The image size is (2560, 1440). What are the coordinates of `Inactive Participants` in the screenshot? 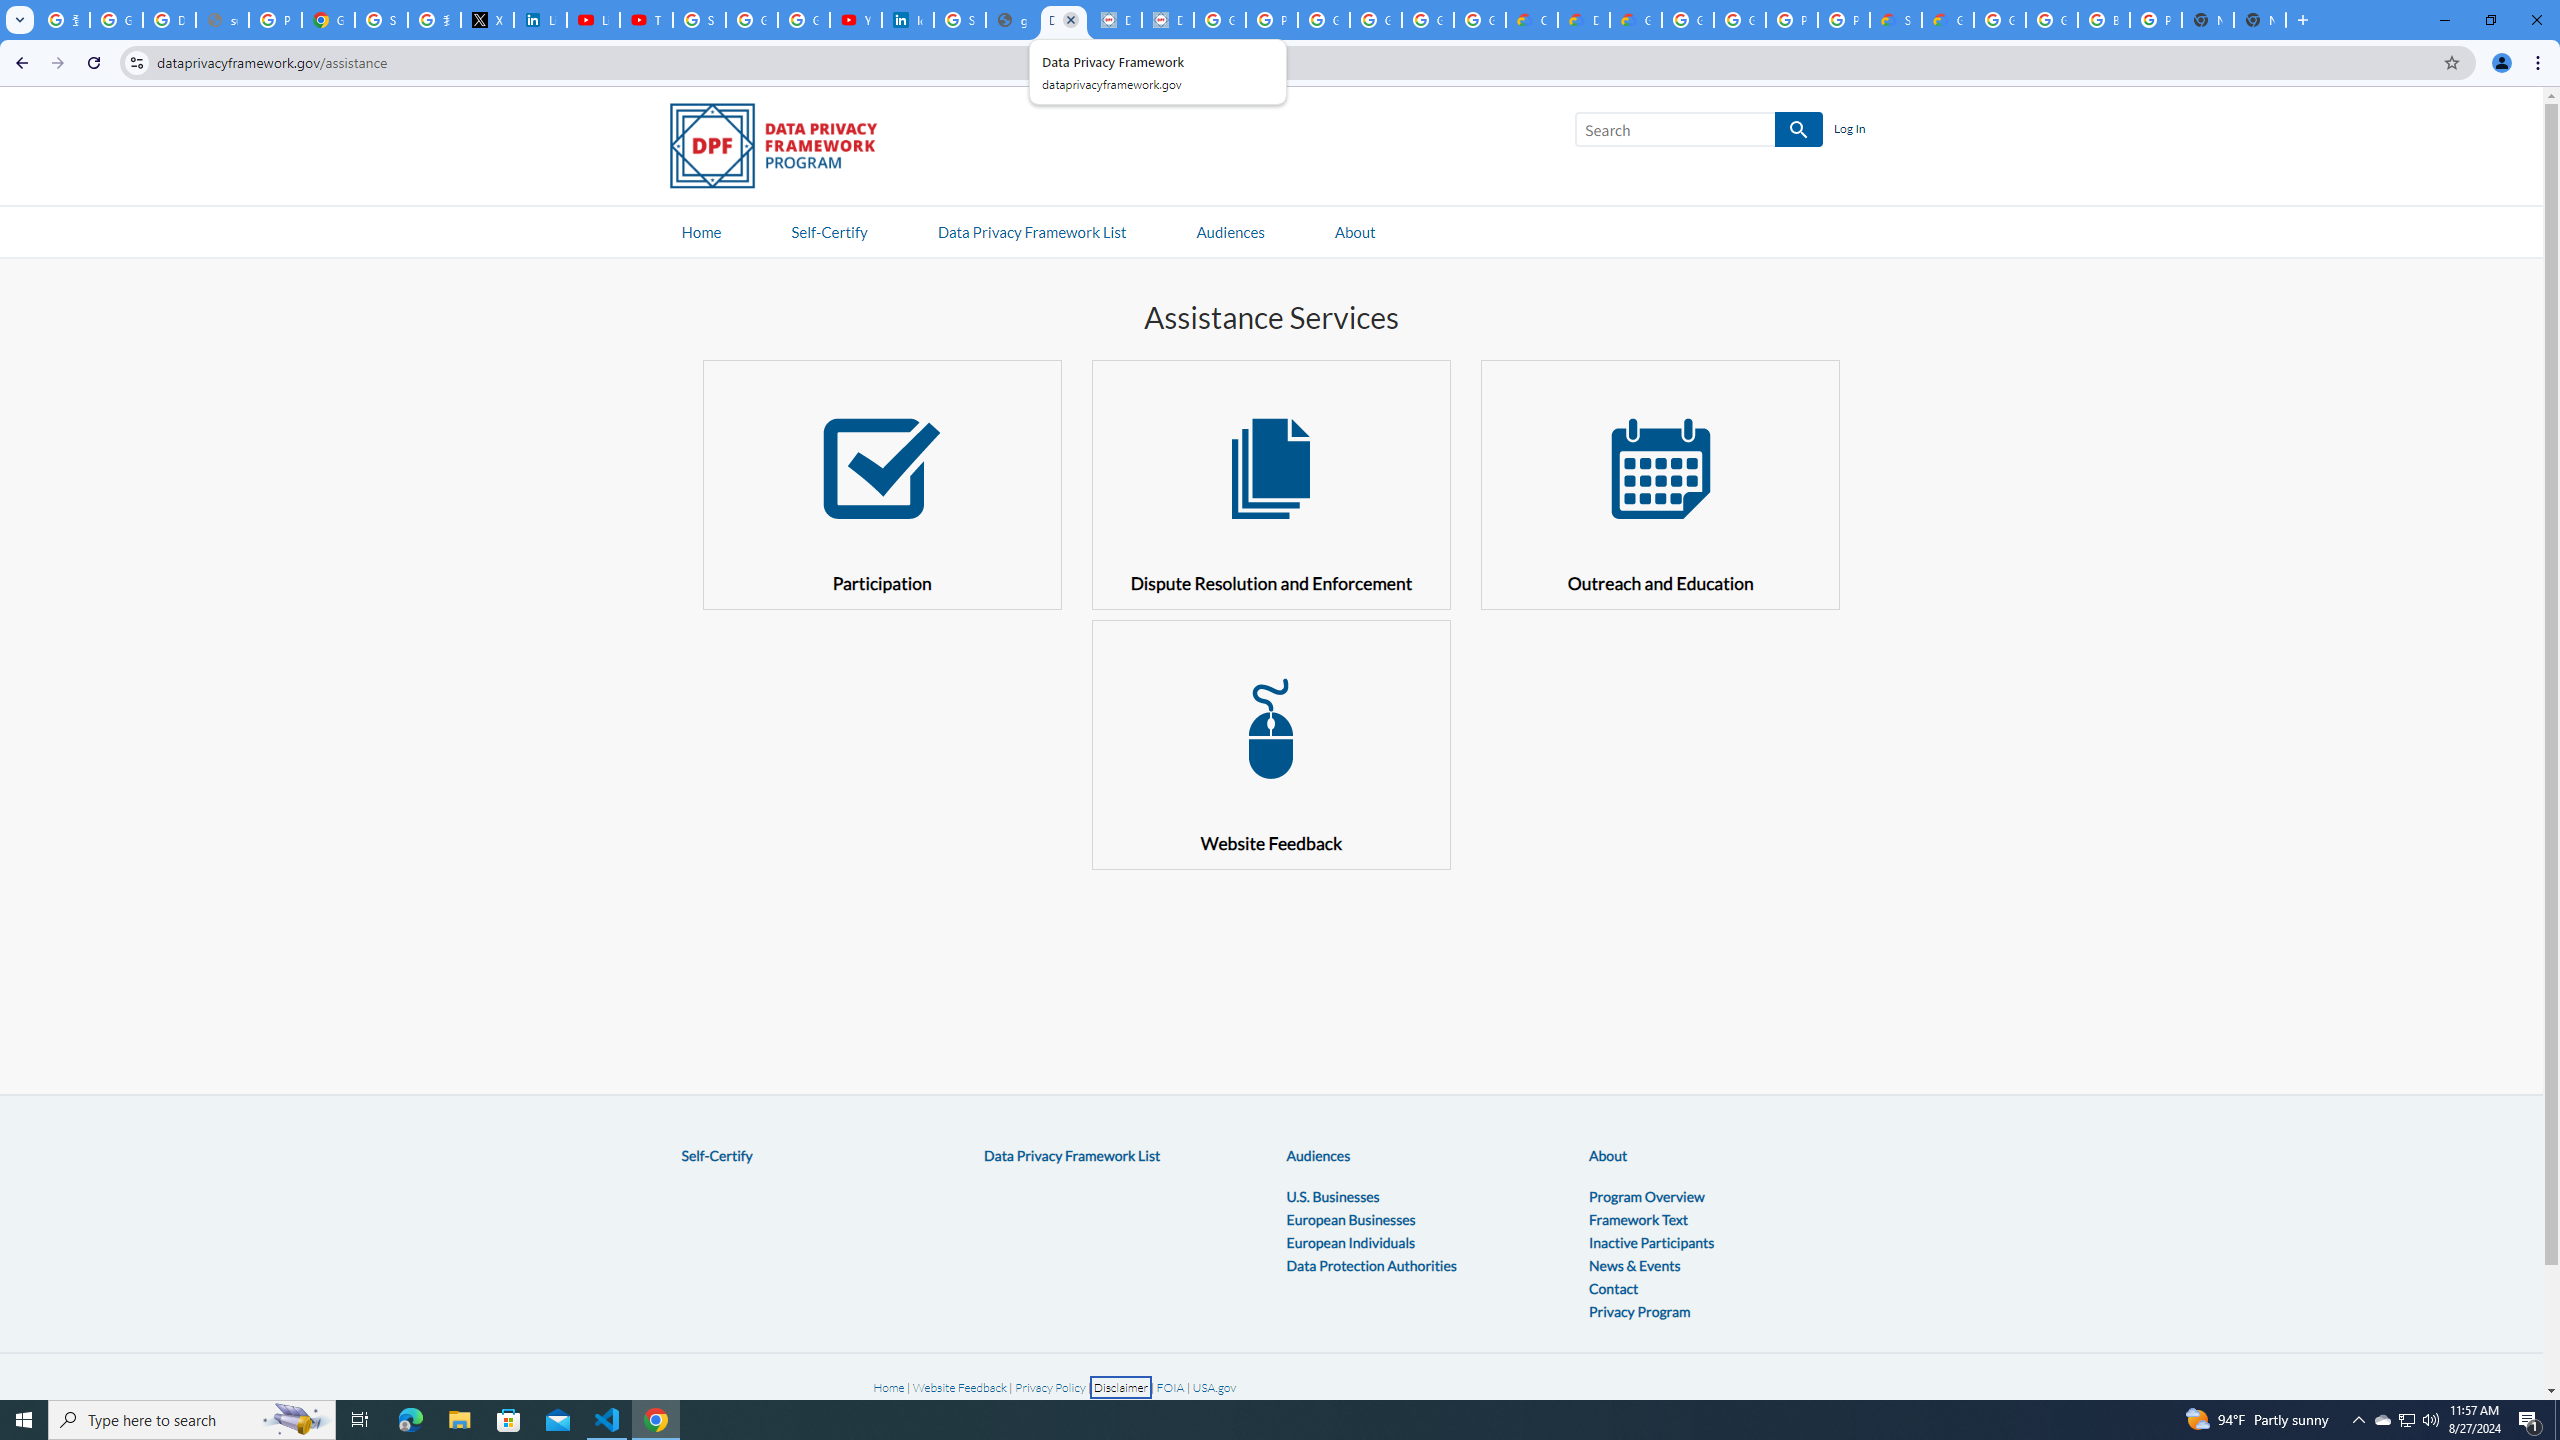 It's located at (1652, 1242).